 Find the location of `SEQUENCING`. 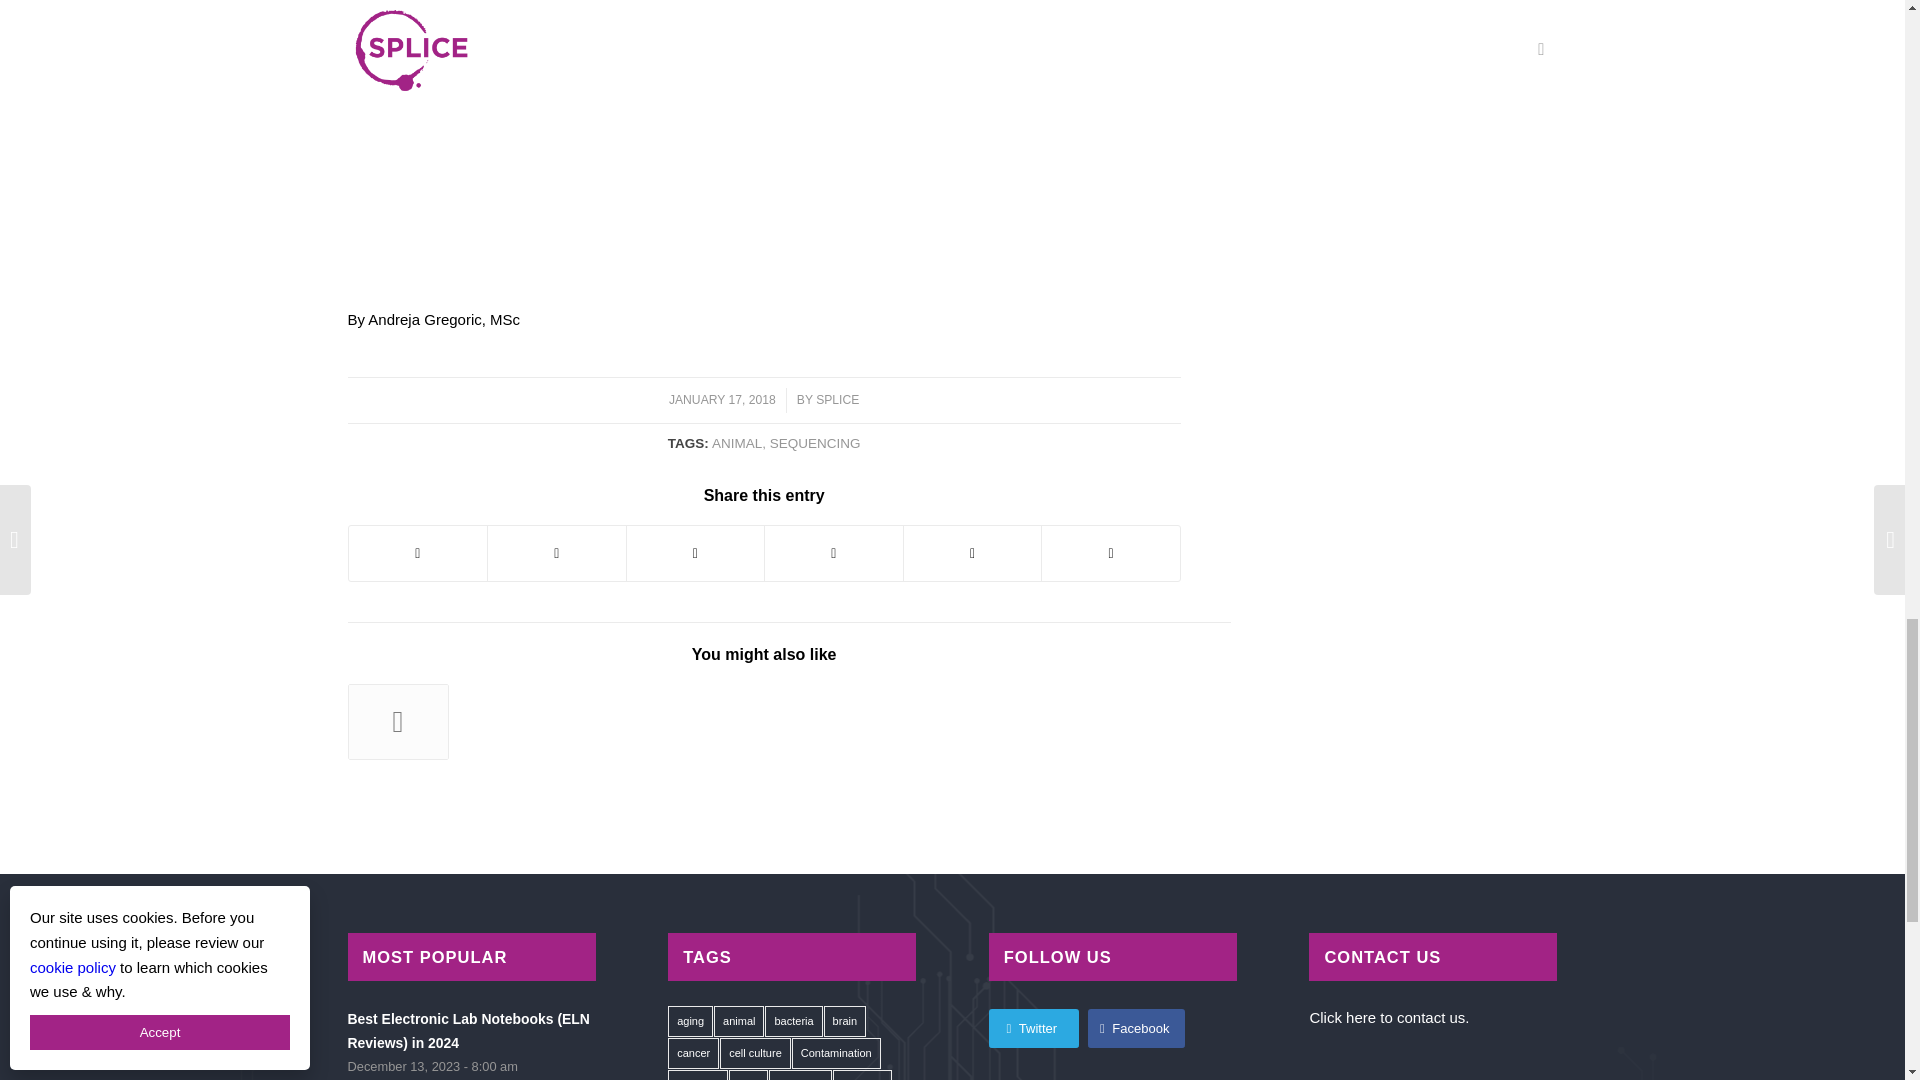

SEQUENCING is located at coordinates (814, 444).